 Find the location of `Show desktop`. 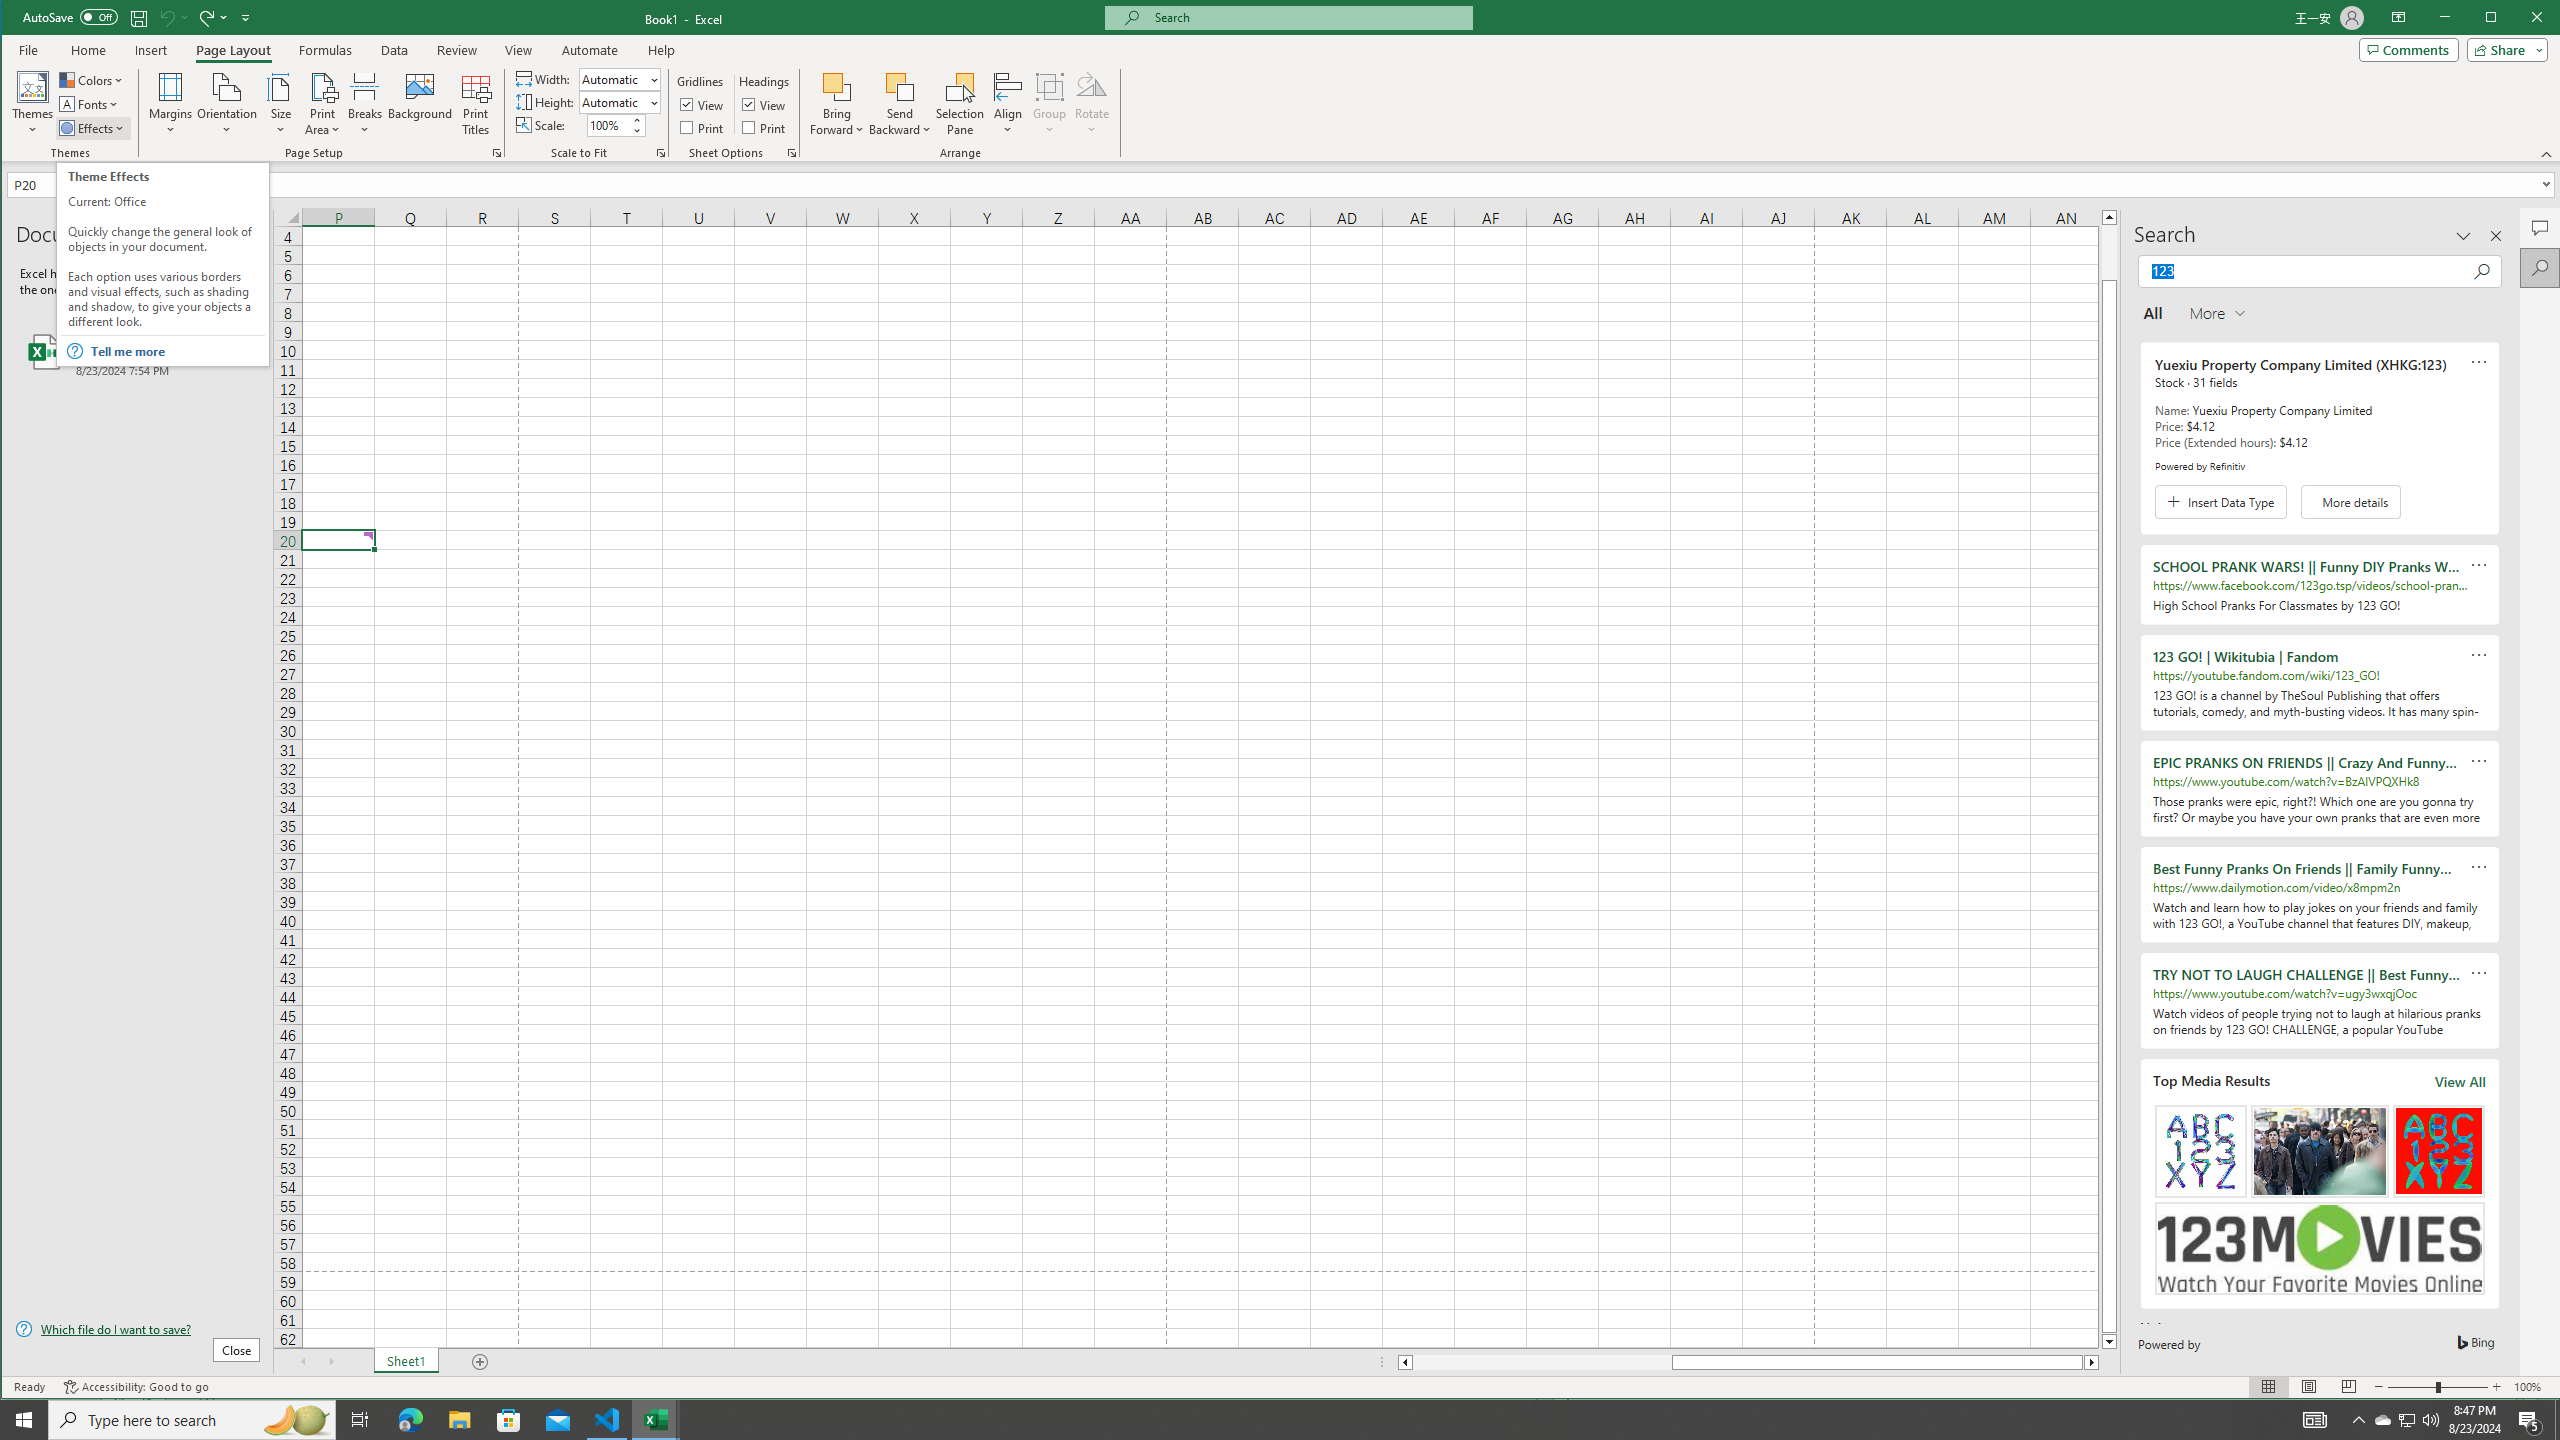

Show desktop is located at coordinates (2557, 1420).